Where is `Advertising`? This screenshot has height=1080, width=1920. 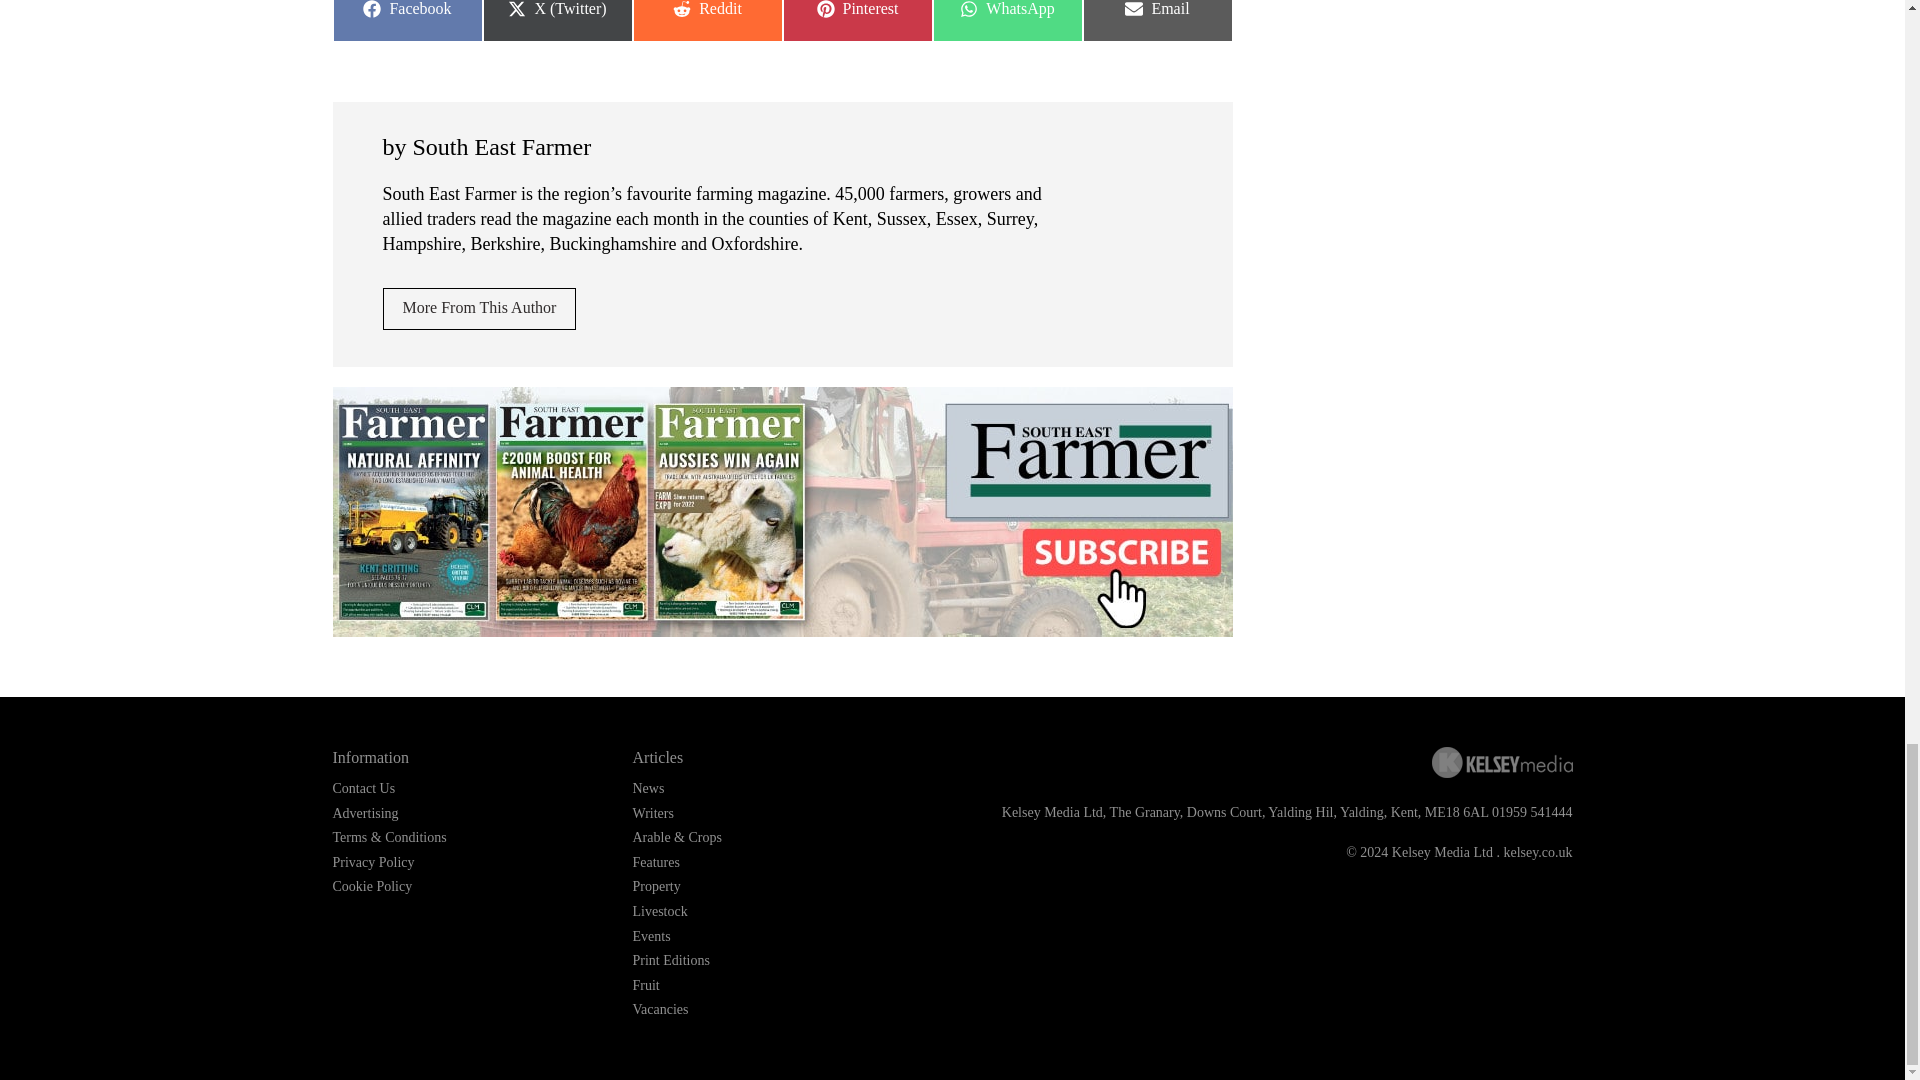 Advertising is located at coordinates (1006, 21).